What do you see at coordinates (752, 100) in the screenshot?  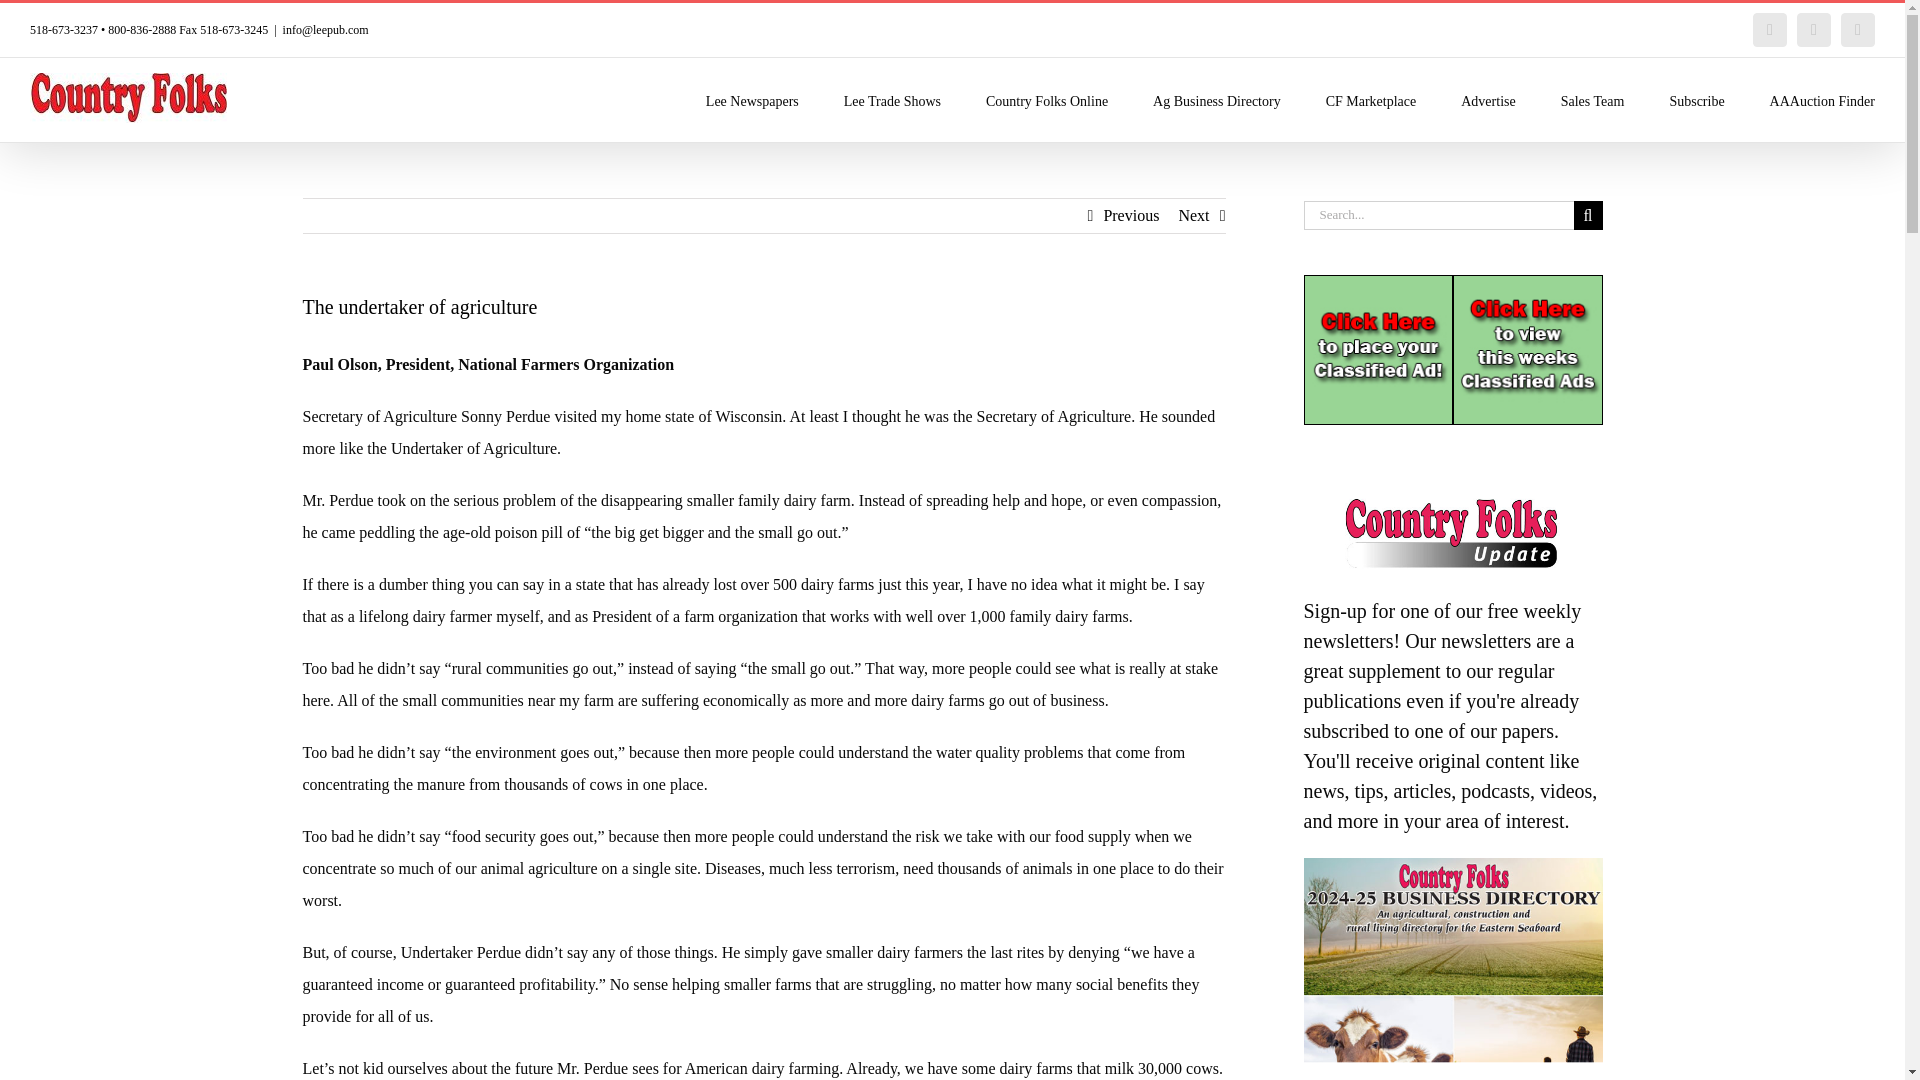 I see `Lee Newspapers` at bounding box center [752, 100].